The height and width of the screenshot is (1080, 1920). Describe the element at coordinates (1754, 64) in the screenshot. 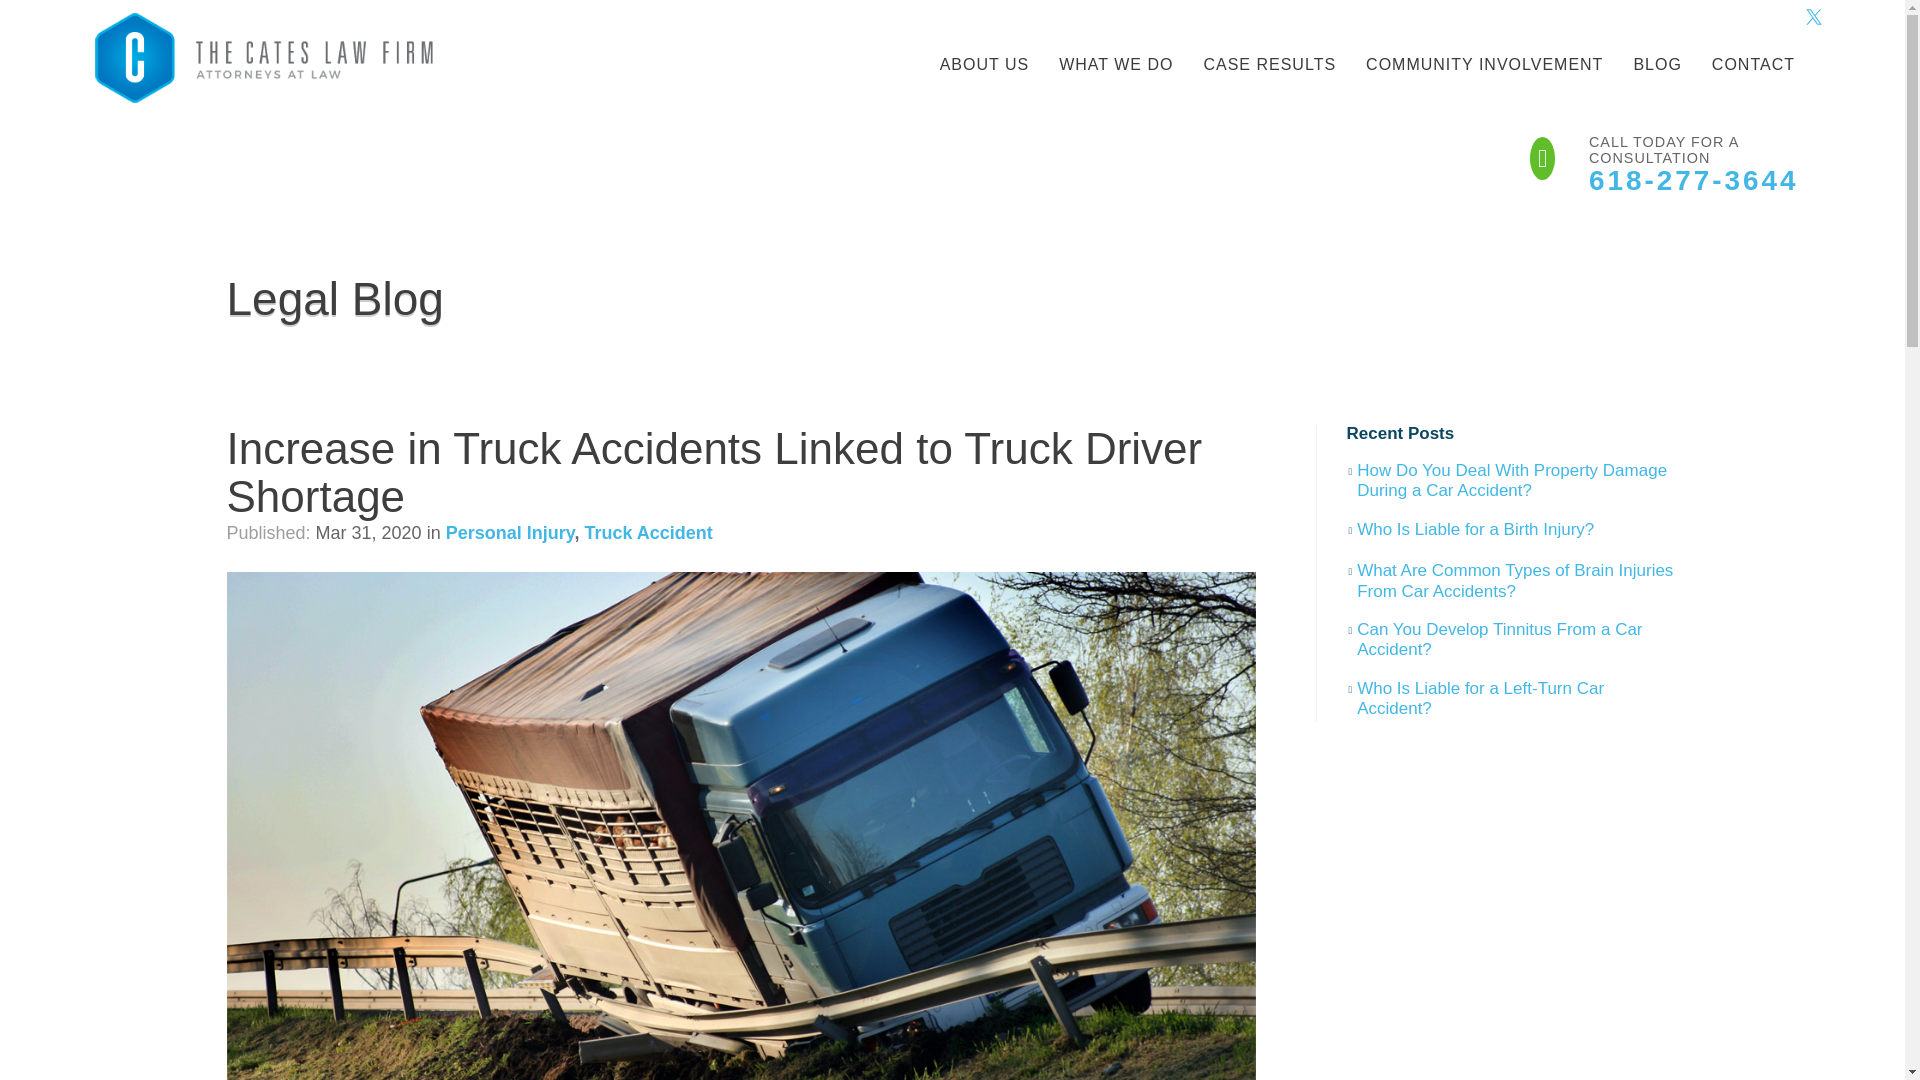

I see `CONTACT` at that location.